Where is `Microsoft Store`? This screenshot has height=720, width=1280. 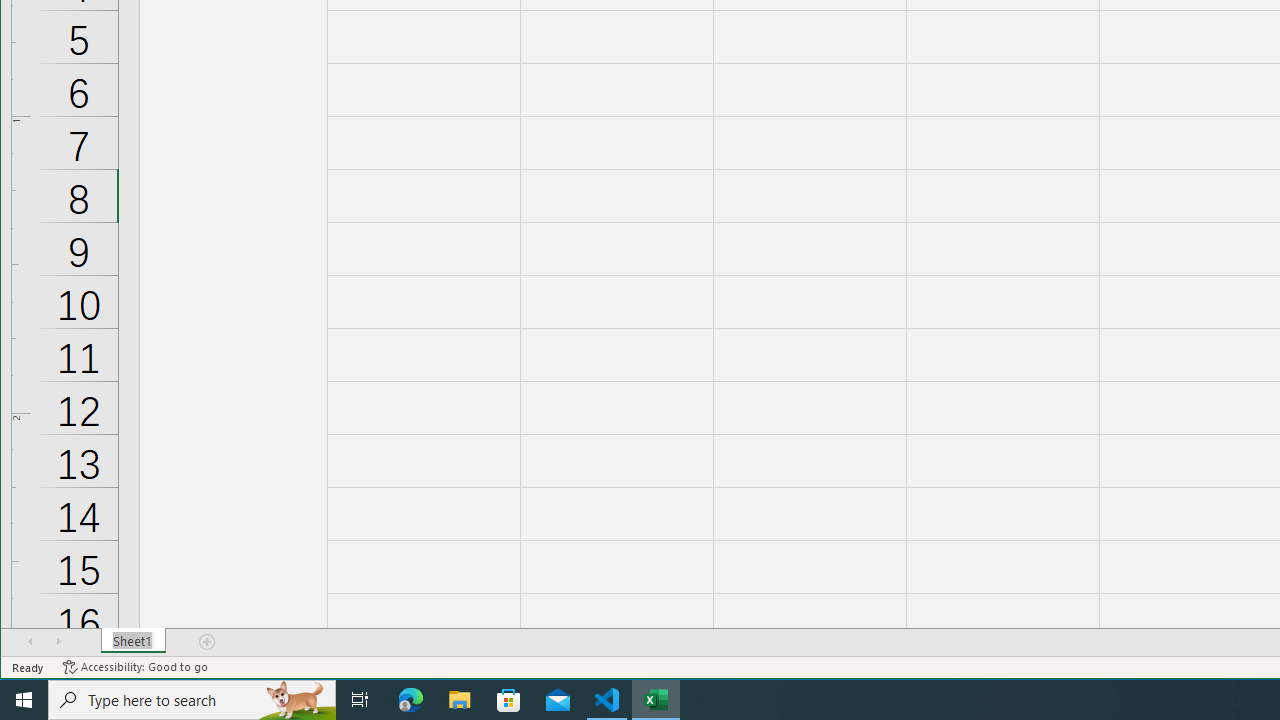 Microsoft Store is located at coordinates (509, 700).